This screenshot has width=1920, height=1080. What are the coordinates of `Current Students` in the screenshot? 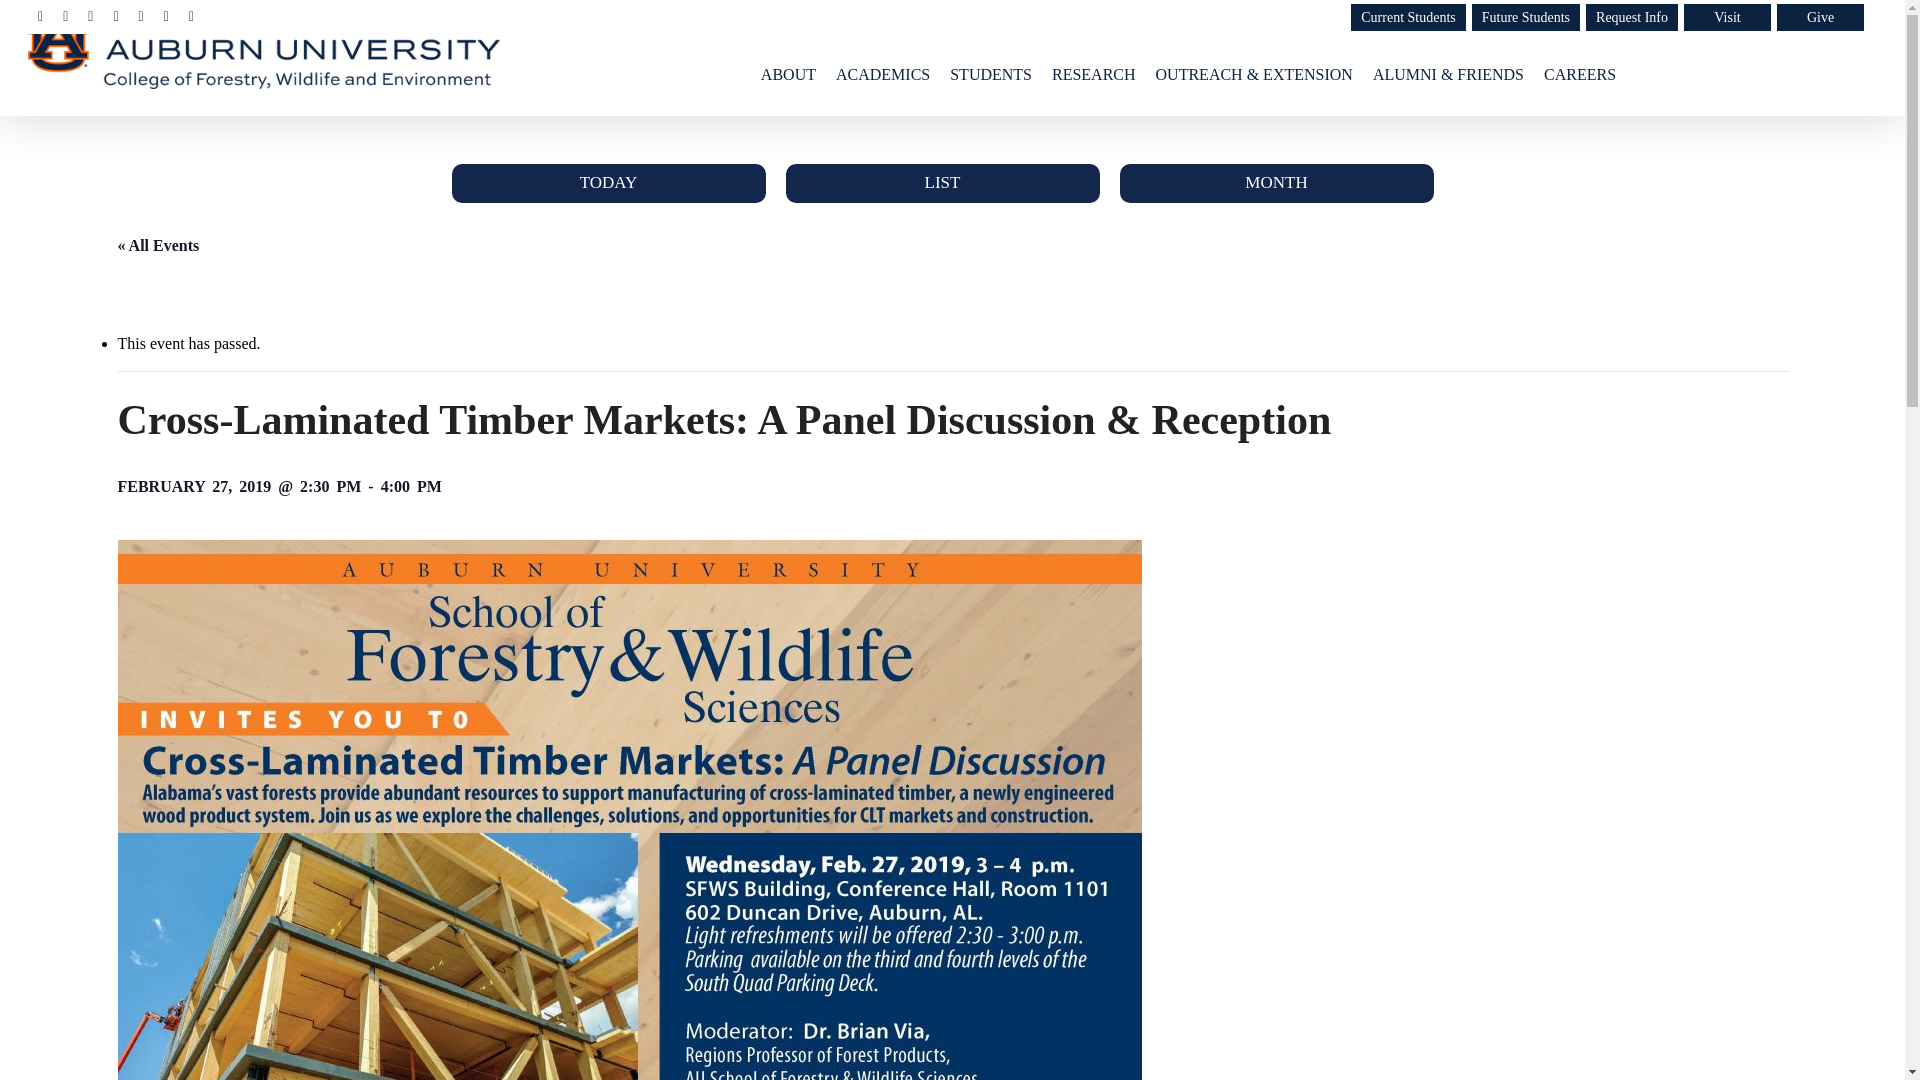 It's located at (1408, 18).